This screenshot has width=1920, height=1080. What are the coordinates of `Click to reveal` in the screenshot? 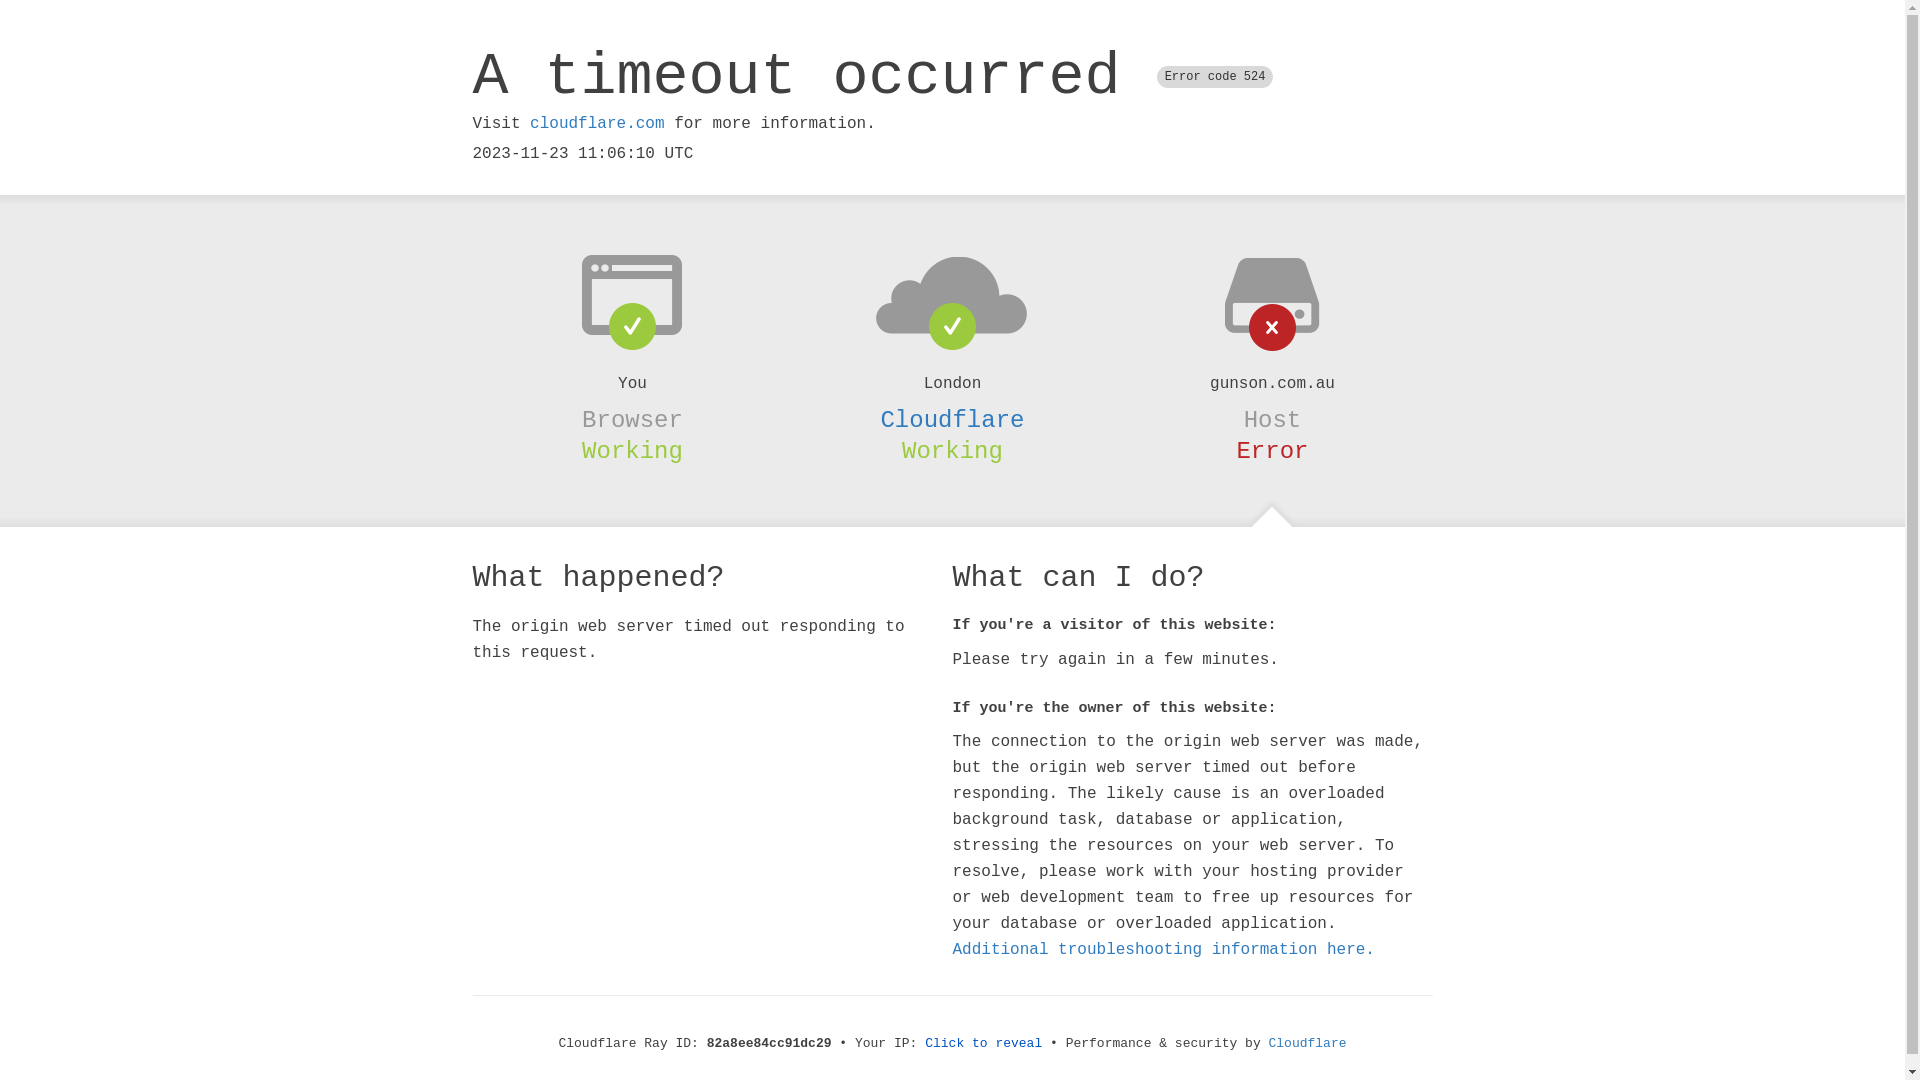 It's located at (984, 1044).